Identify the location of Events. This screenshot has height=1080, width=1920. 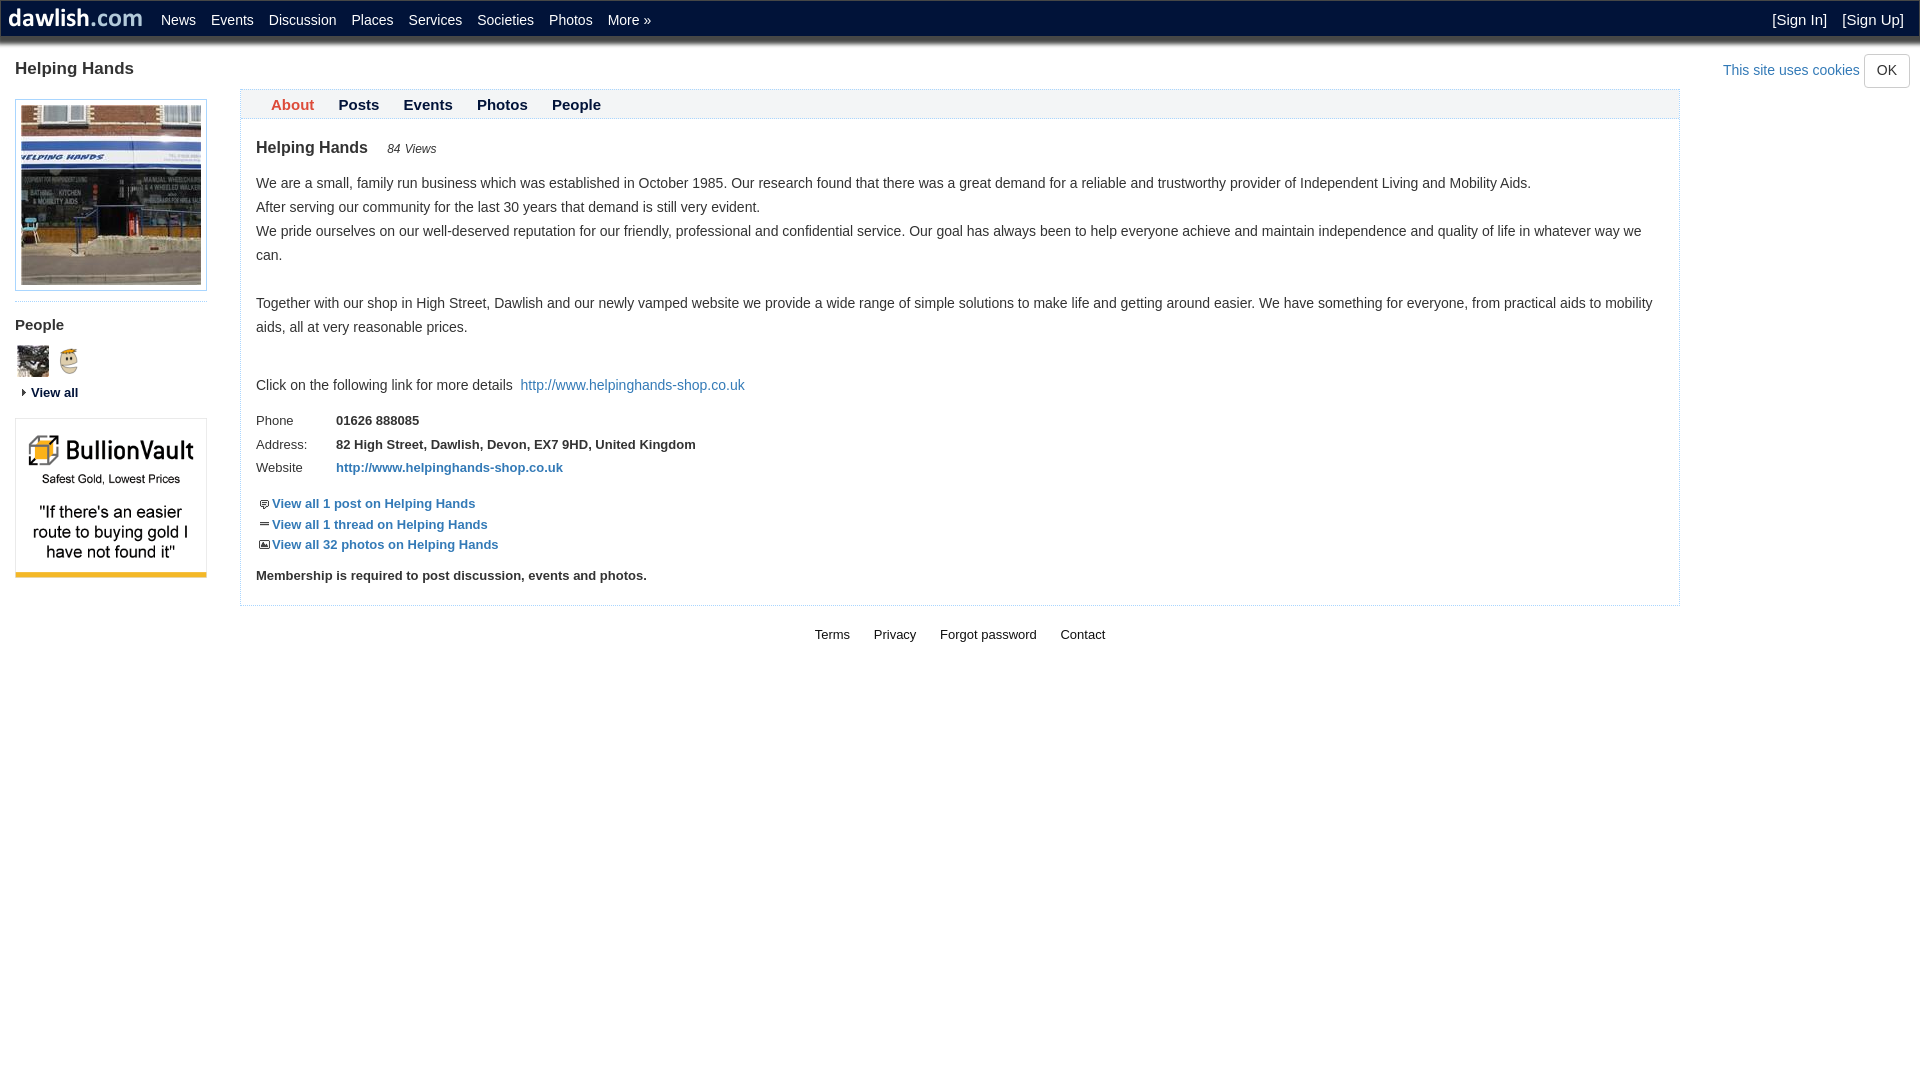
(230, 16).